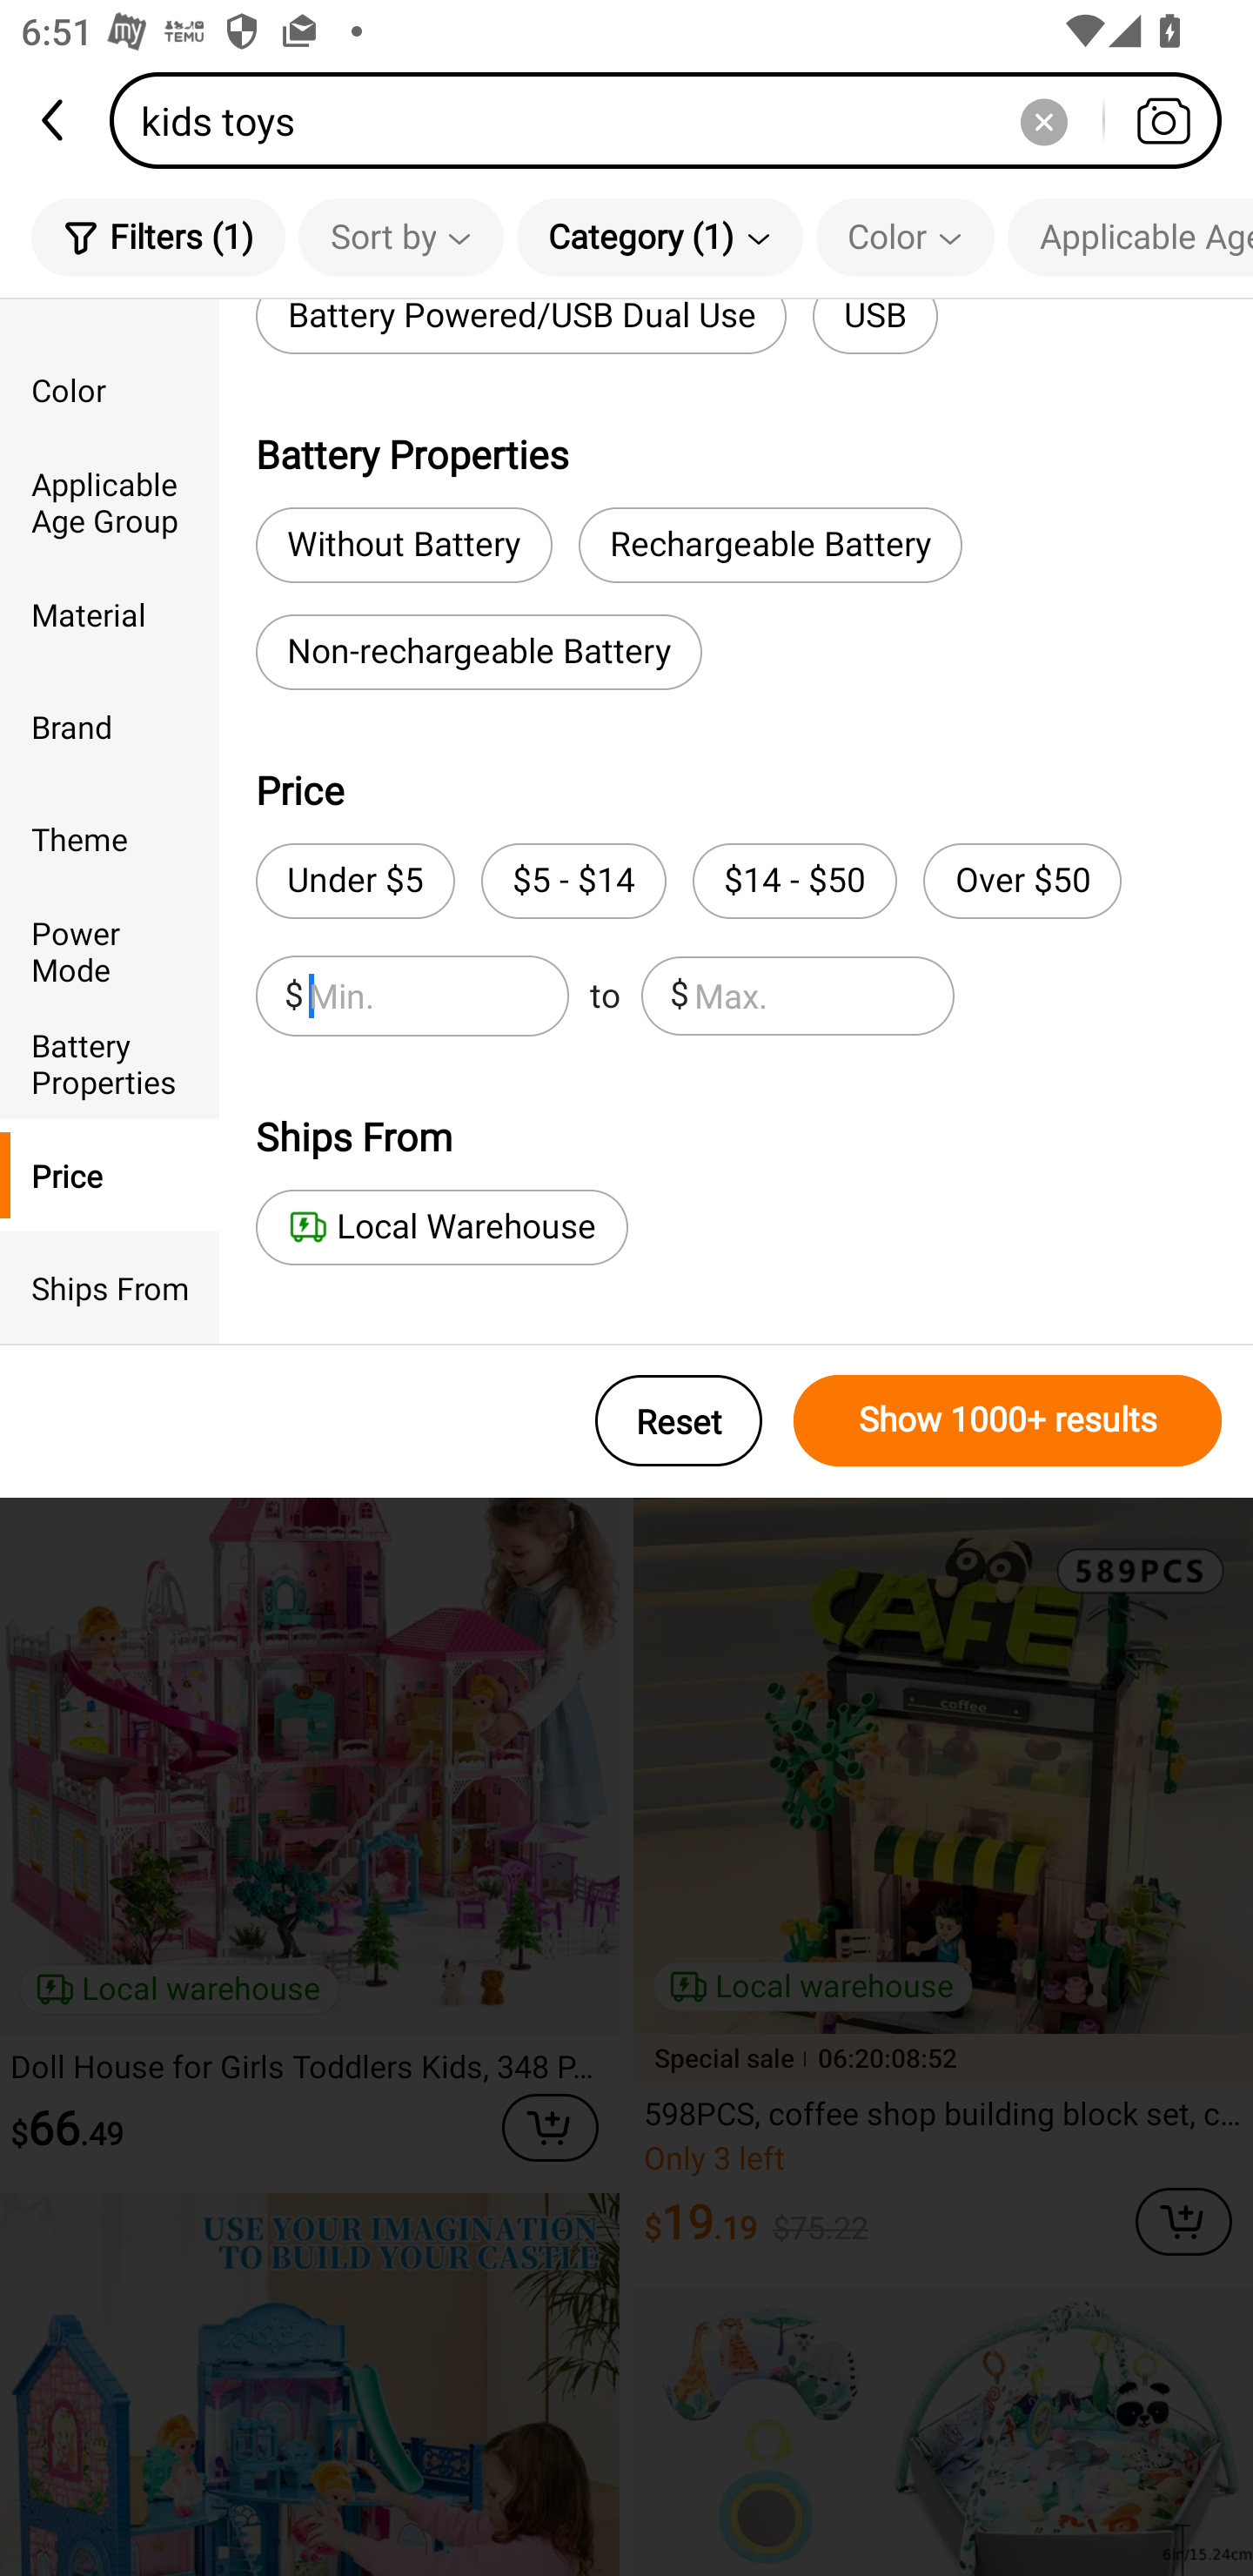 This screenshot has width=1253, height=2576. What do you see at coordinates (520, 327) in the screenshot?
I see `Battery Powered/USB Dual Use` at bounding box center [520, 327].